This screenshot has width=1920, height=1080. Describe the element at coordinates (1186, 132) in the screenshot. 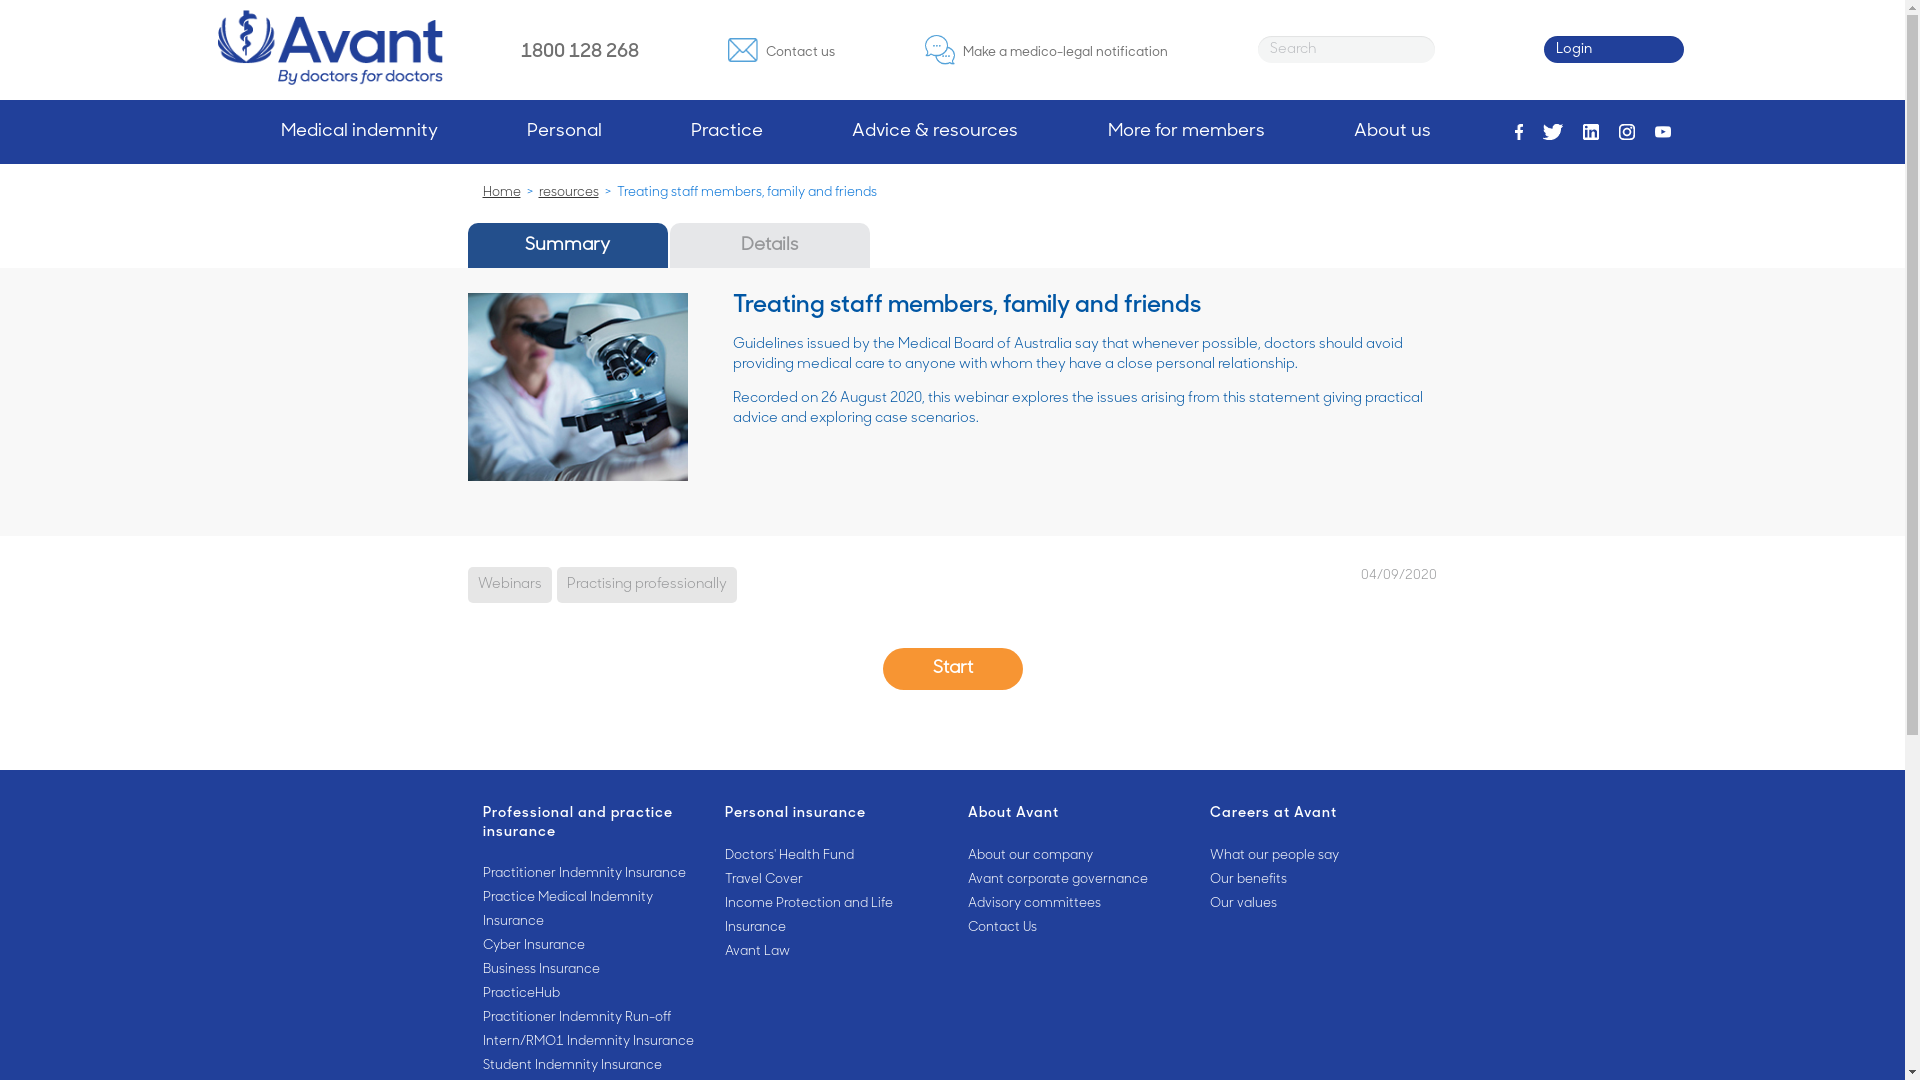

I see `More for members` at that location.